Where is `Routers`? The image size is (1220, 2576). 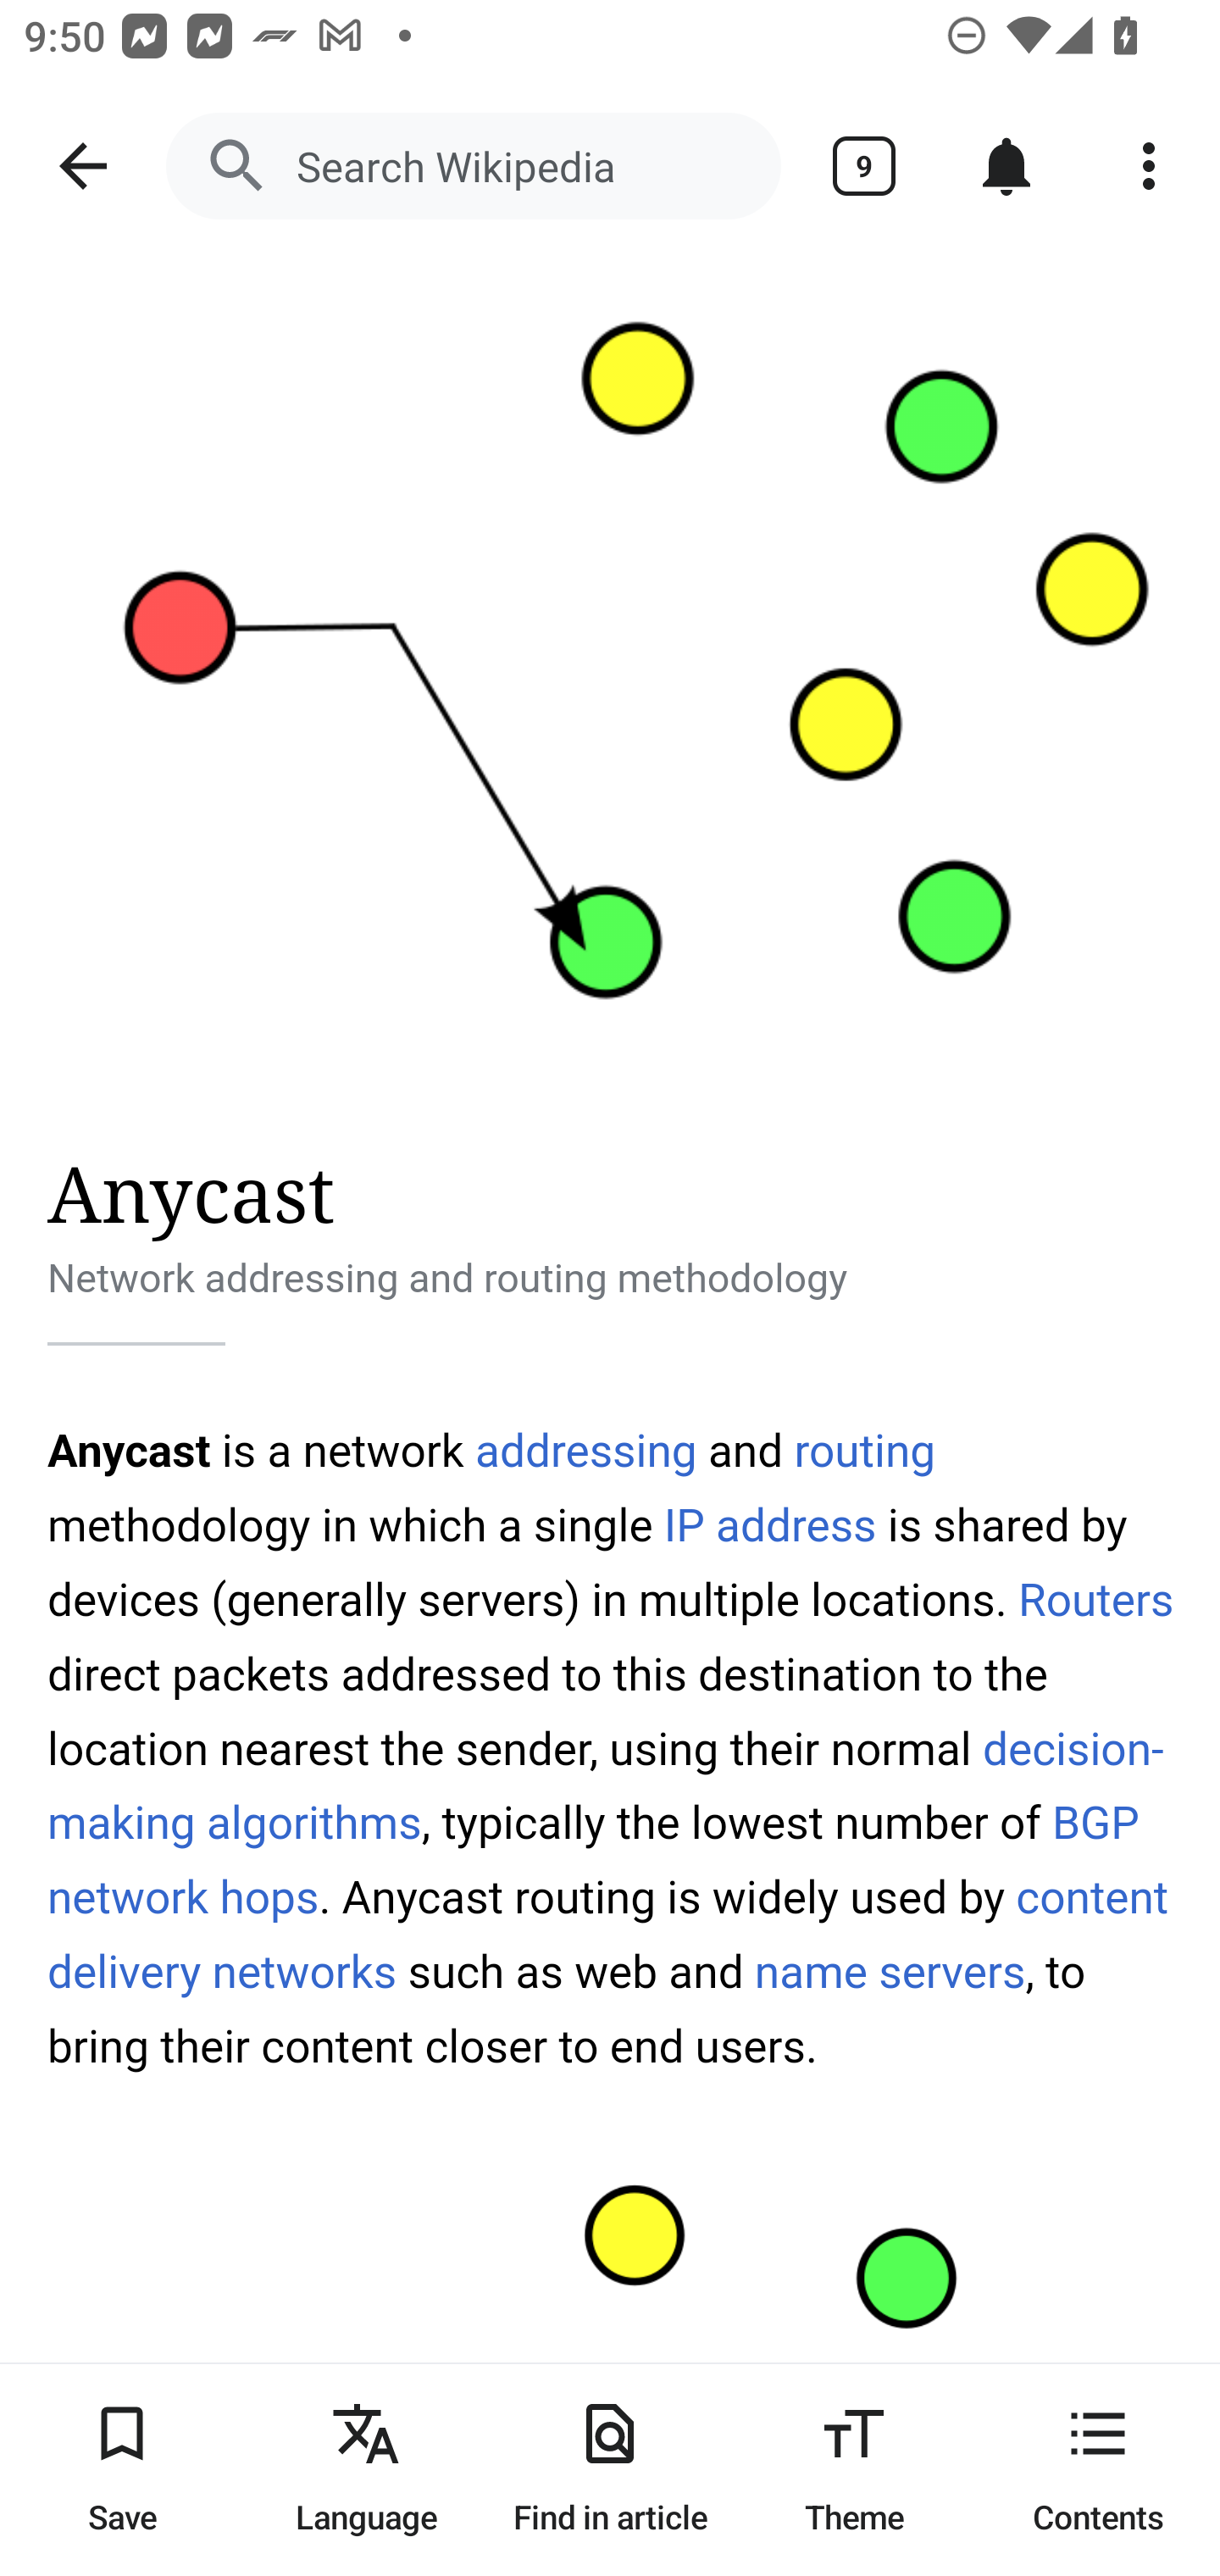 Routers is located at coordinates (1096, 1600).